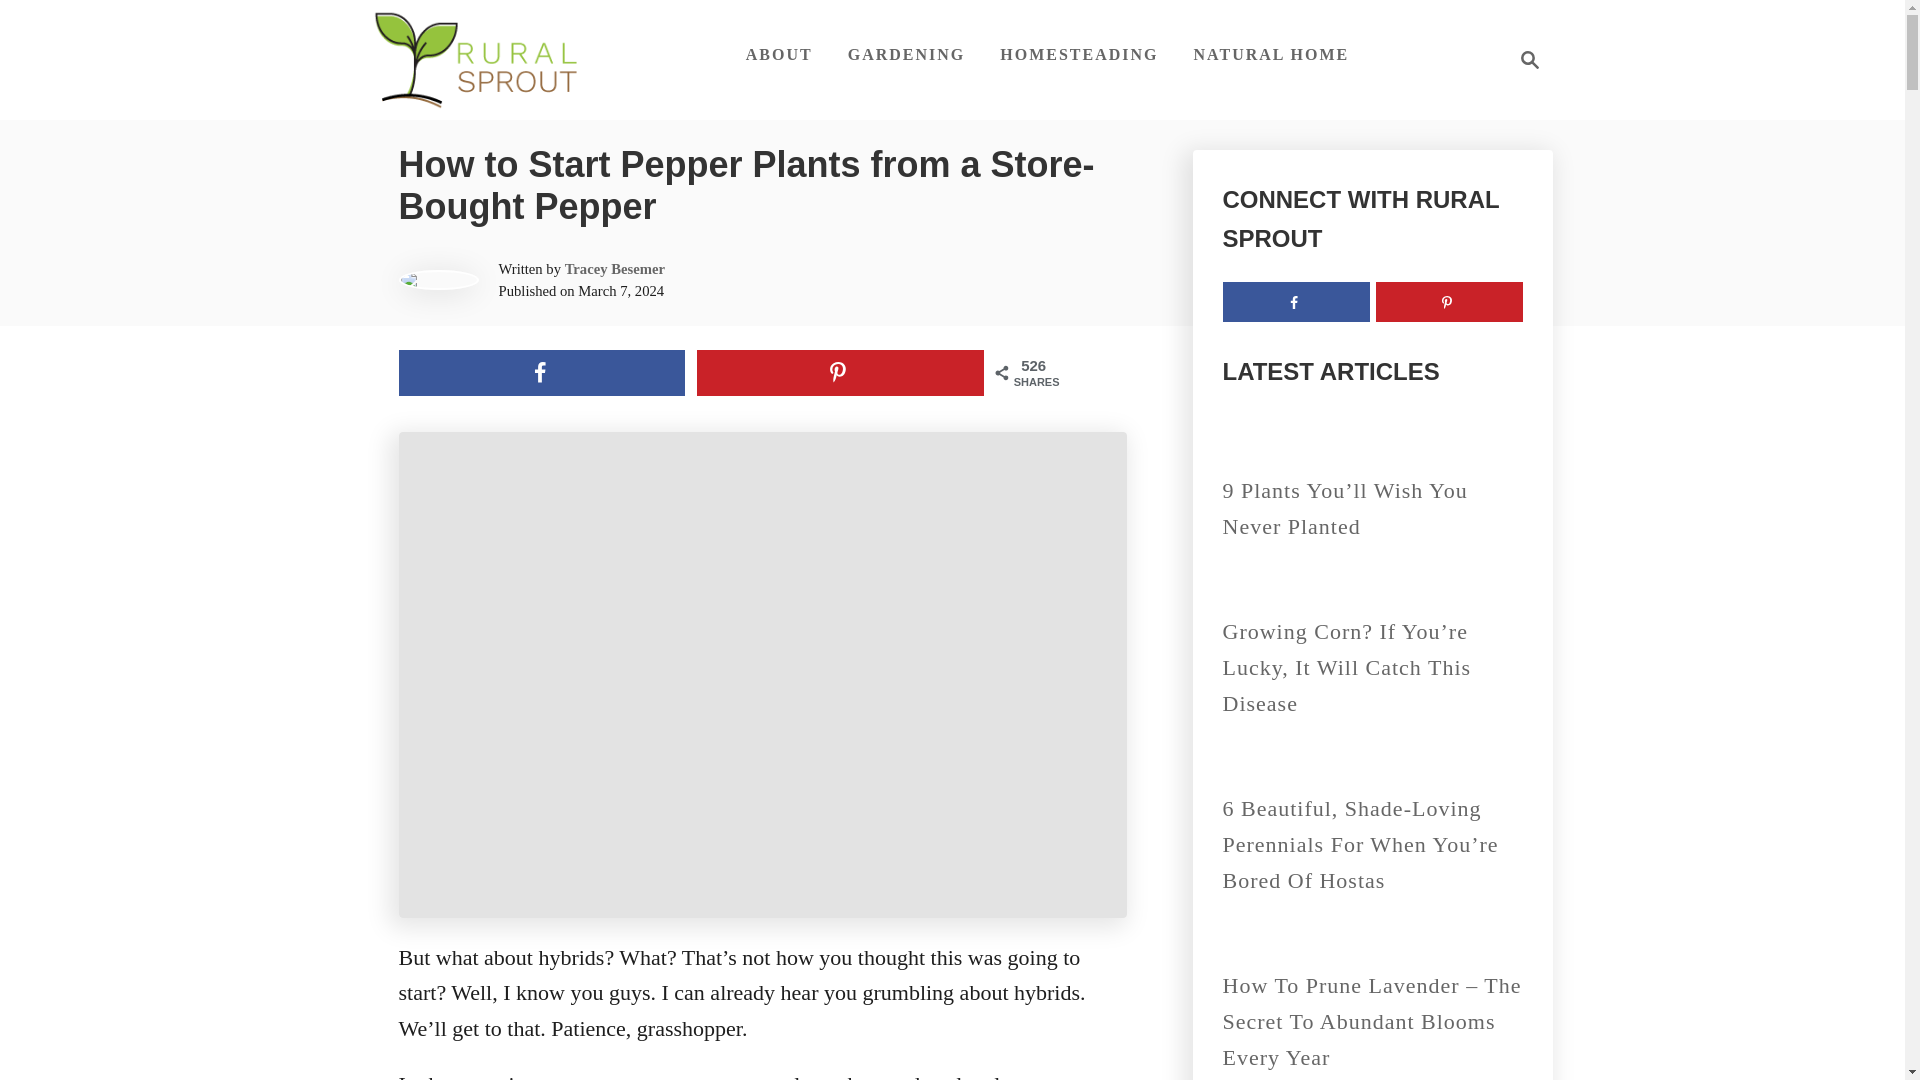 The image size is (1920, 1080). I want to click on HOMESTEADING, so click(541, 372).